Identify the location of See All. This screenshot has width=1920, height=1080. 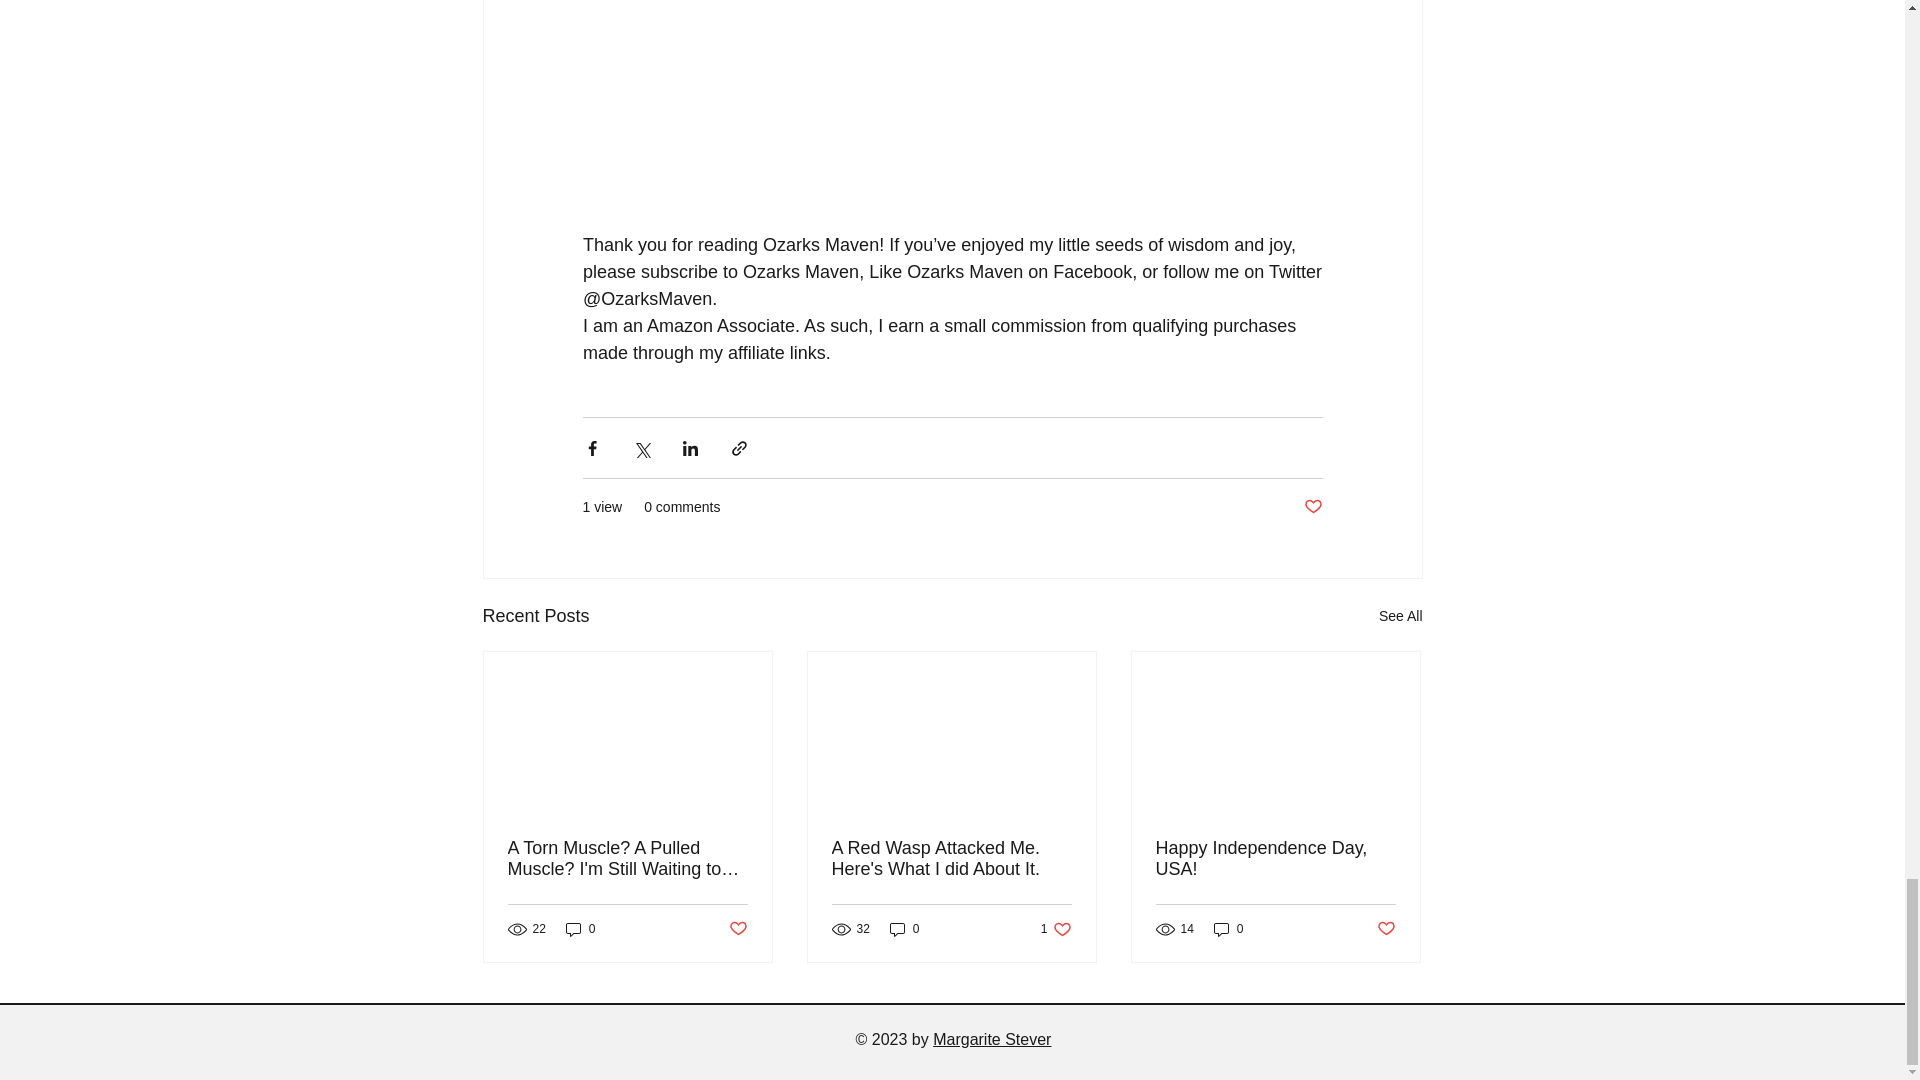
(1400, 616).